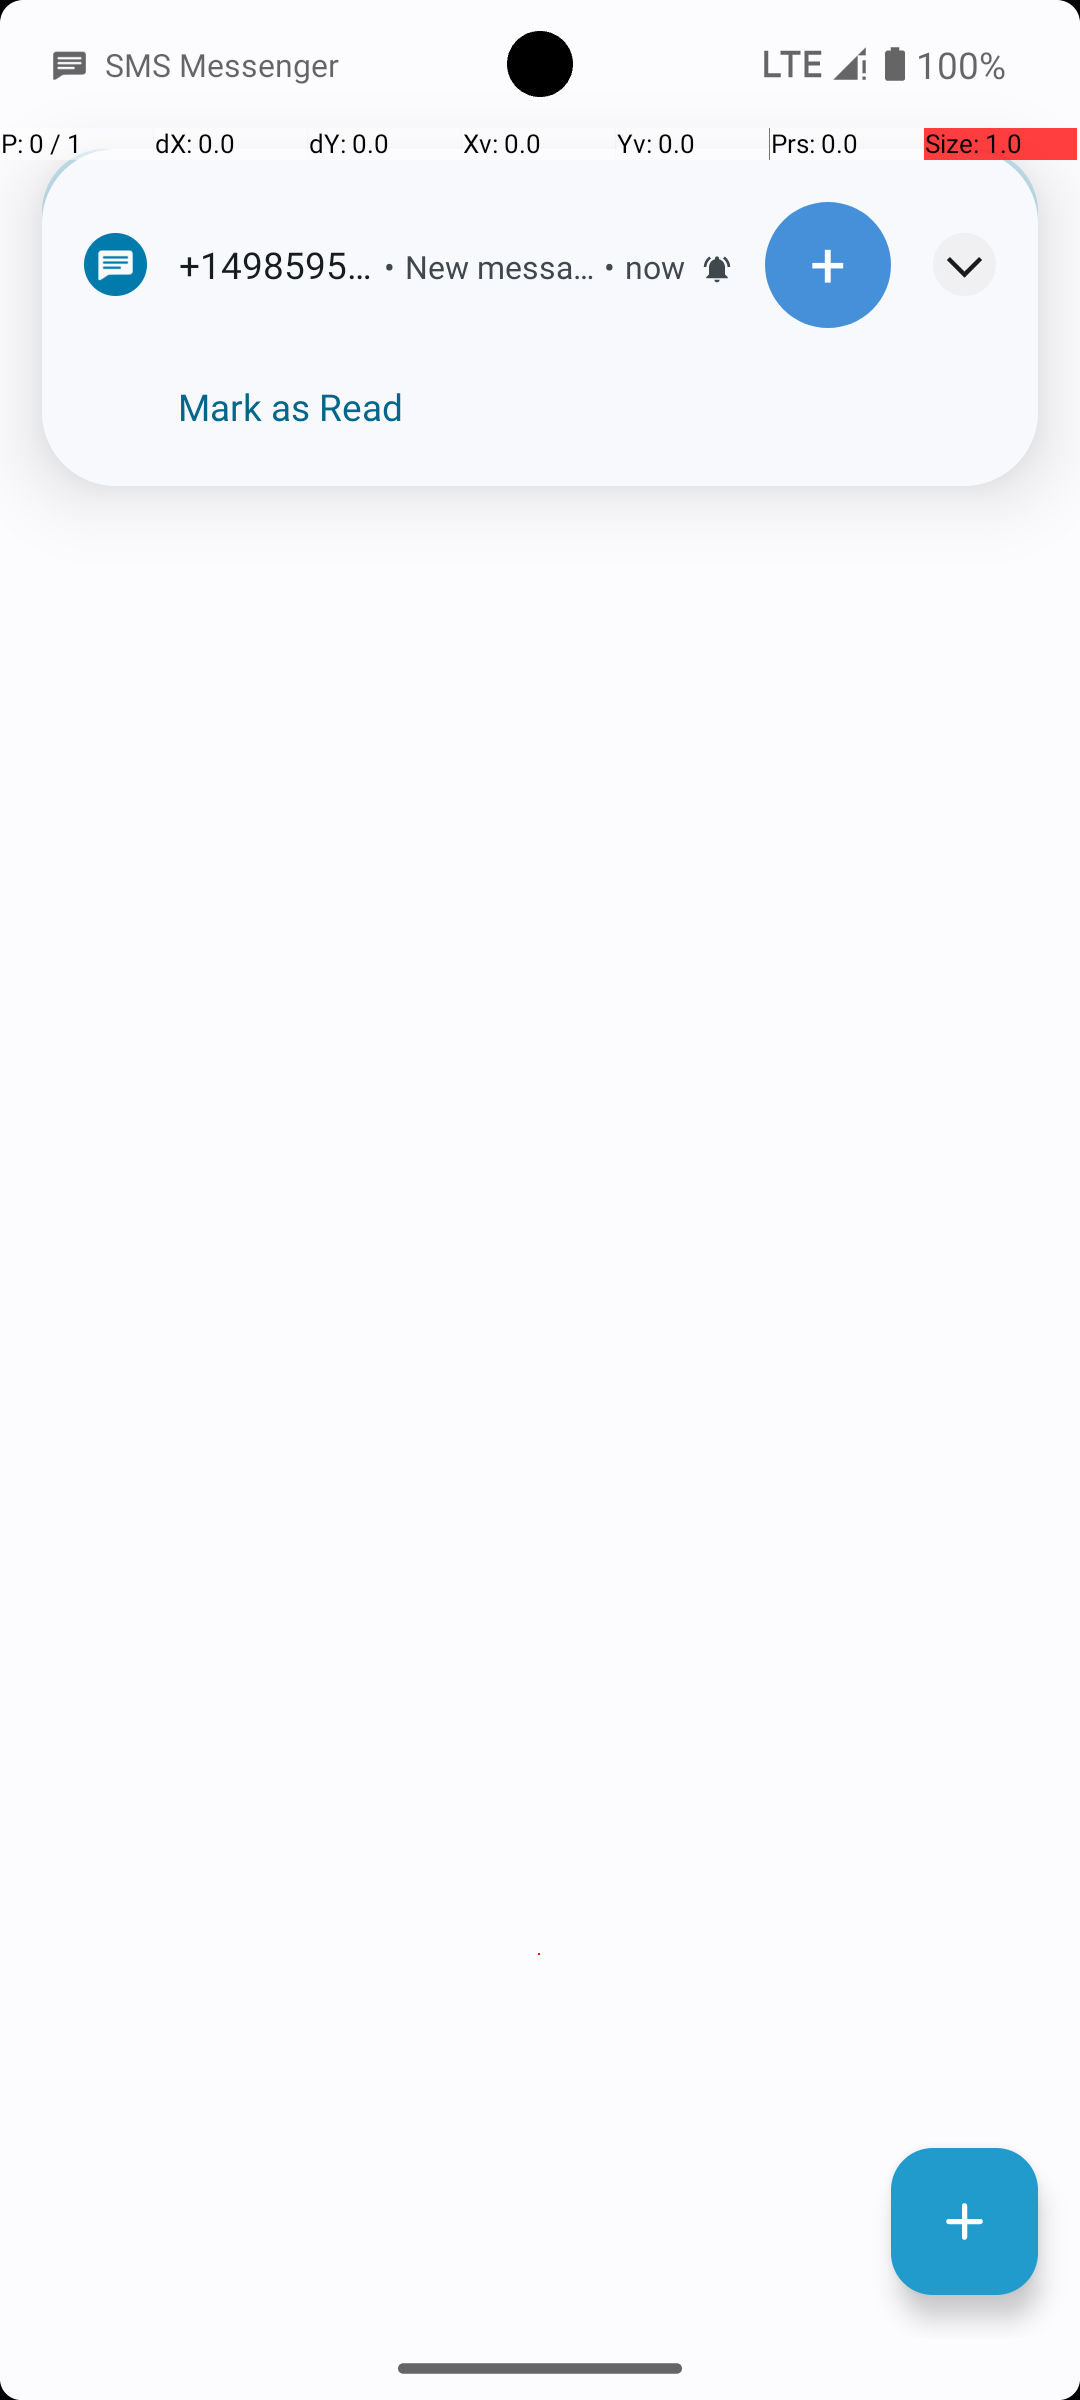  Describe the element at coordinates (290, 407) in the screenshot. I see `Mark as Read` at that location.